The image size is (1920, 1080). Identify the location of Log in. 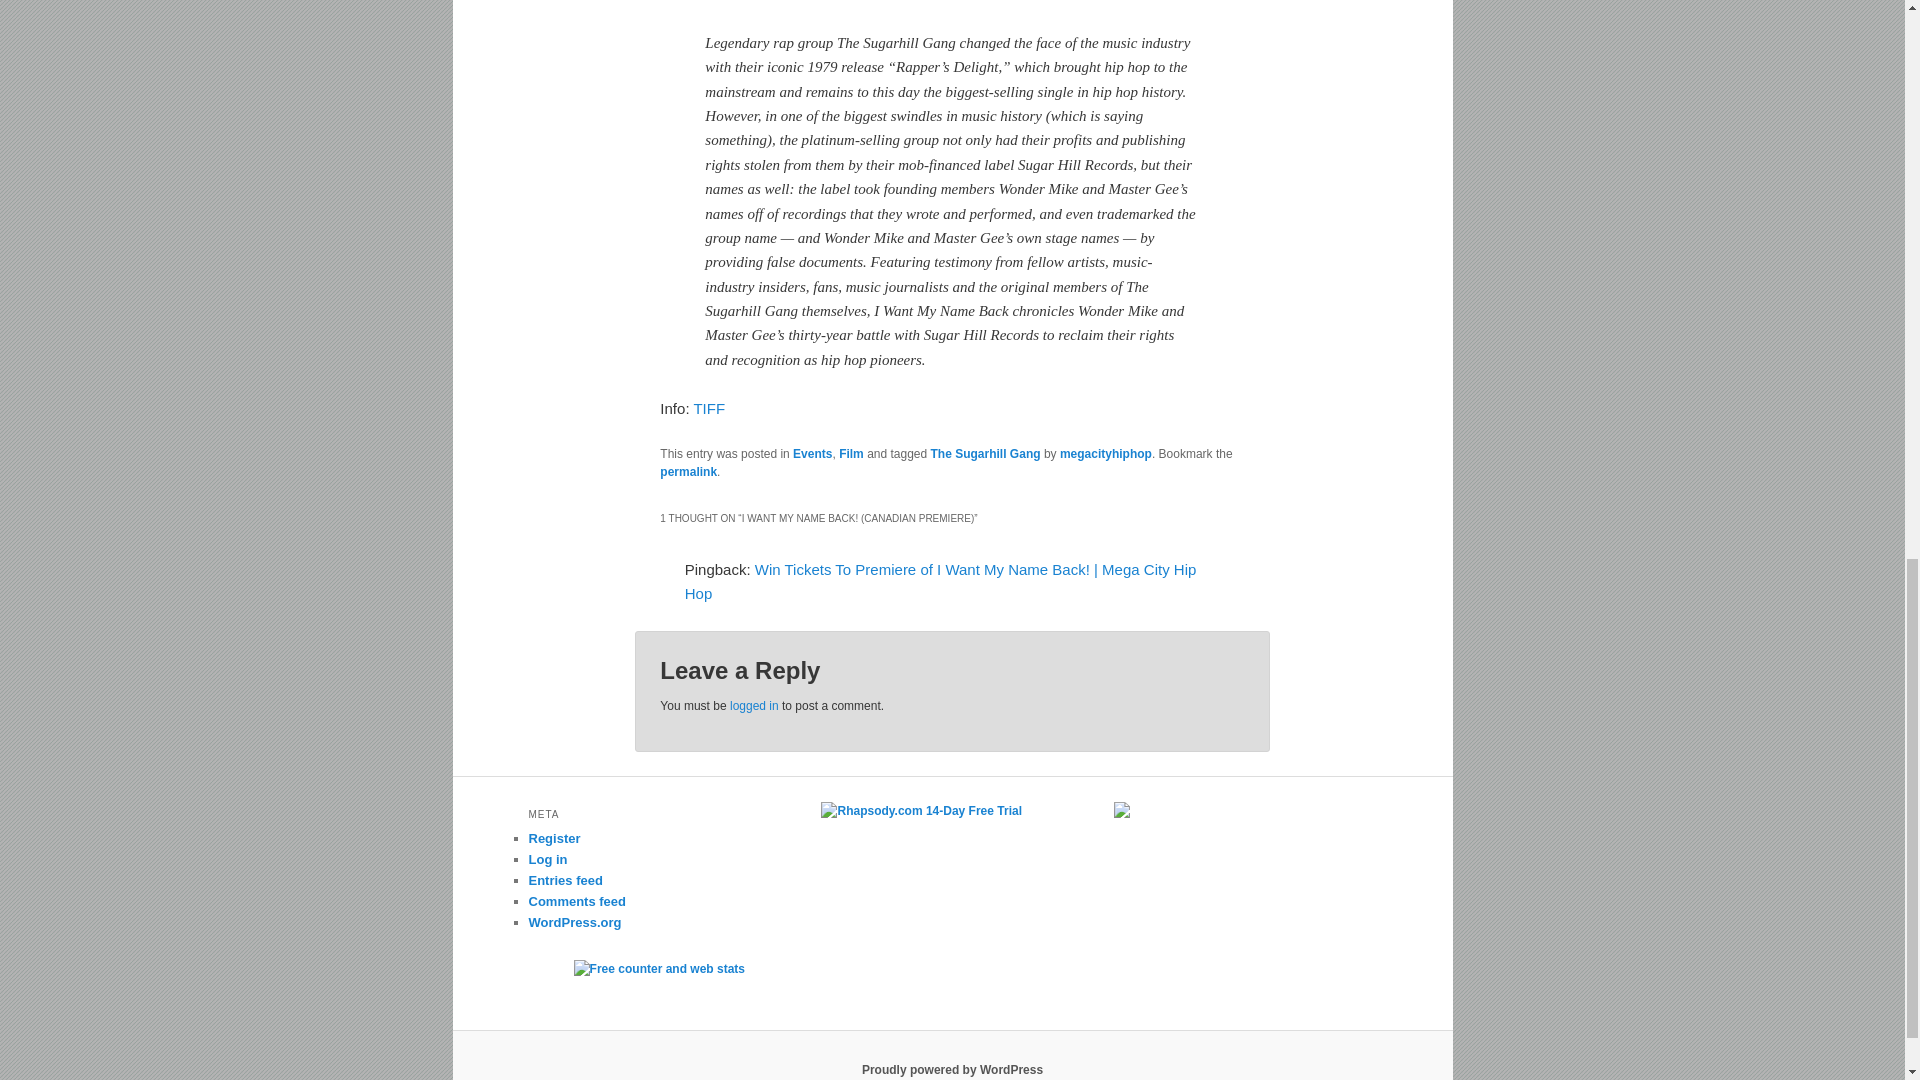
(547, 860).